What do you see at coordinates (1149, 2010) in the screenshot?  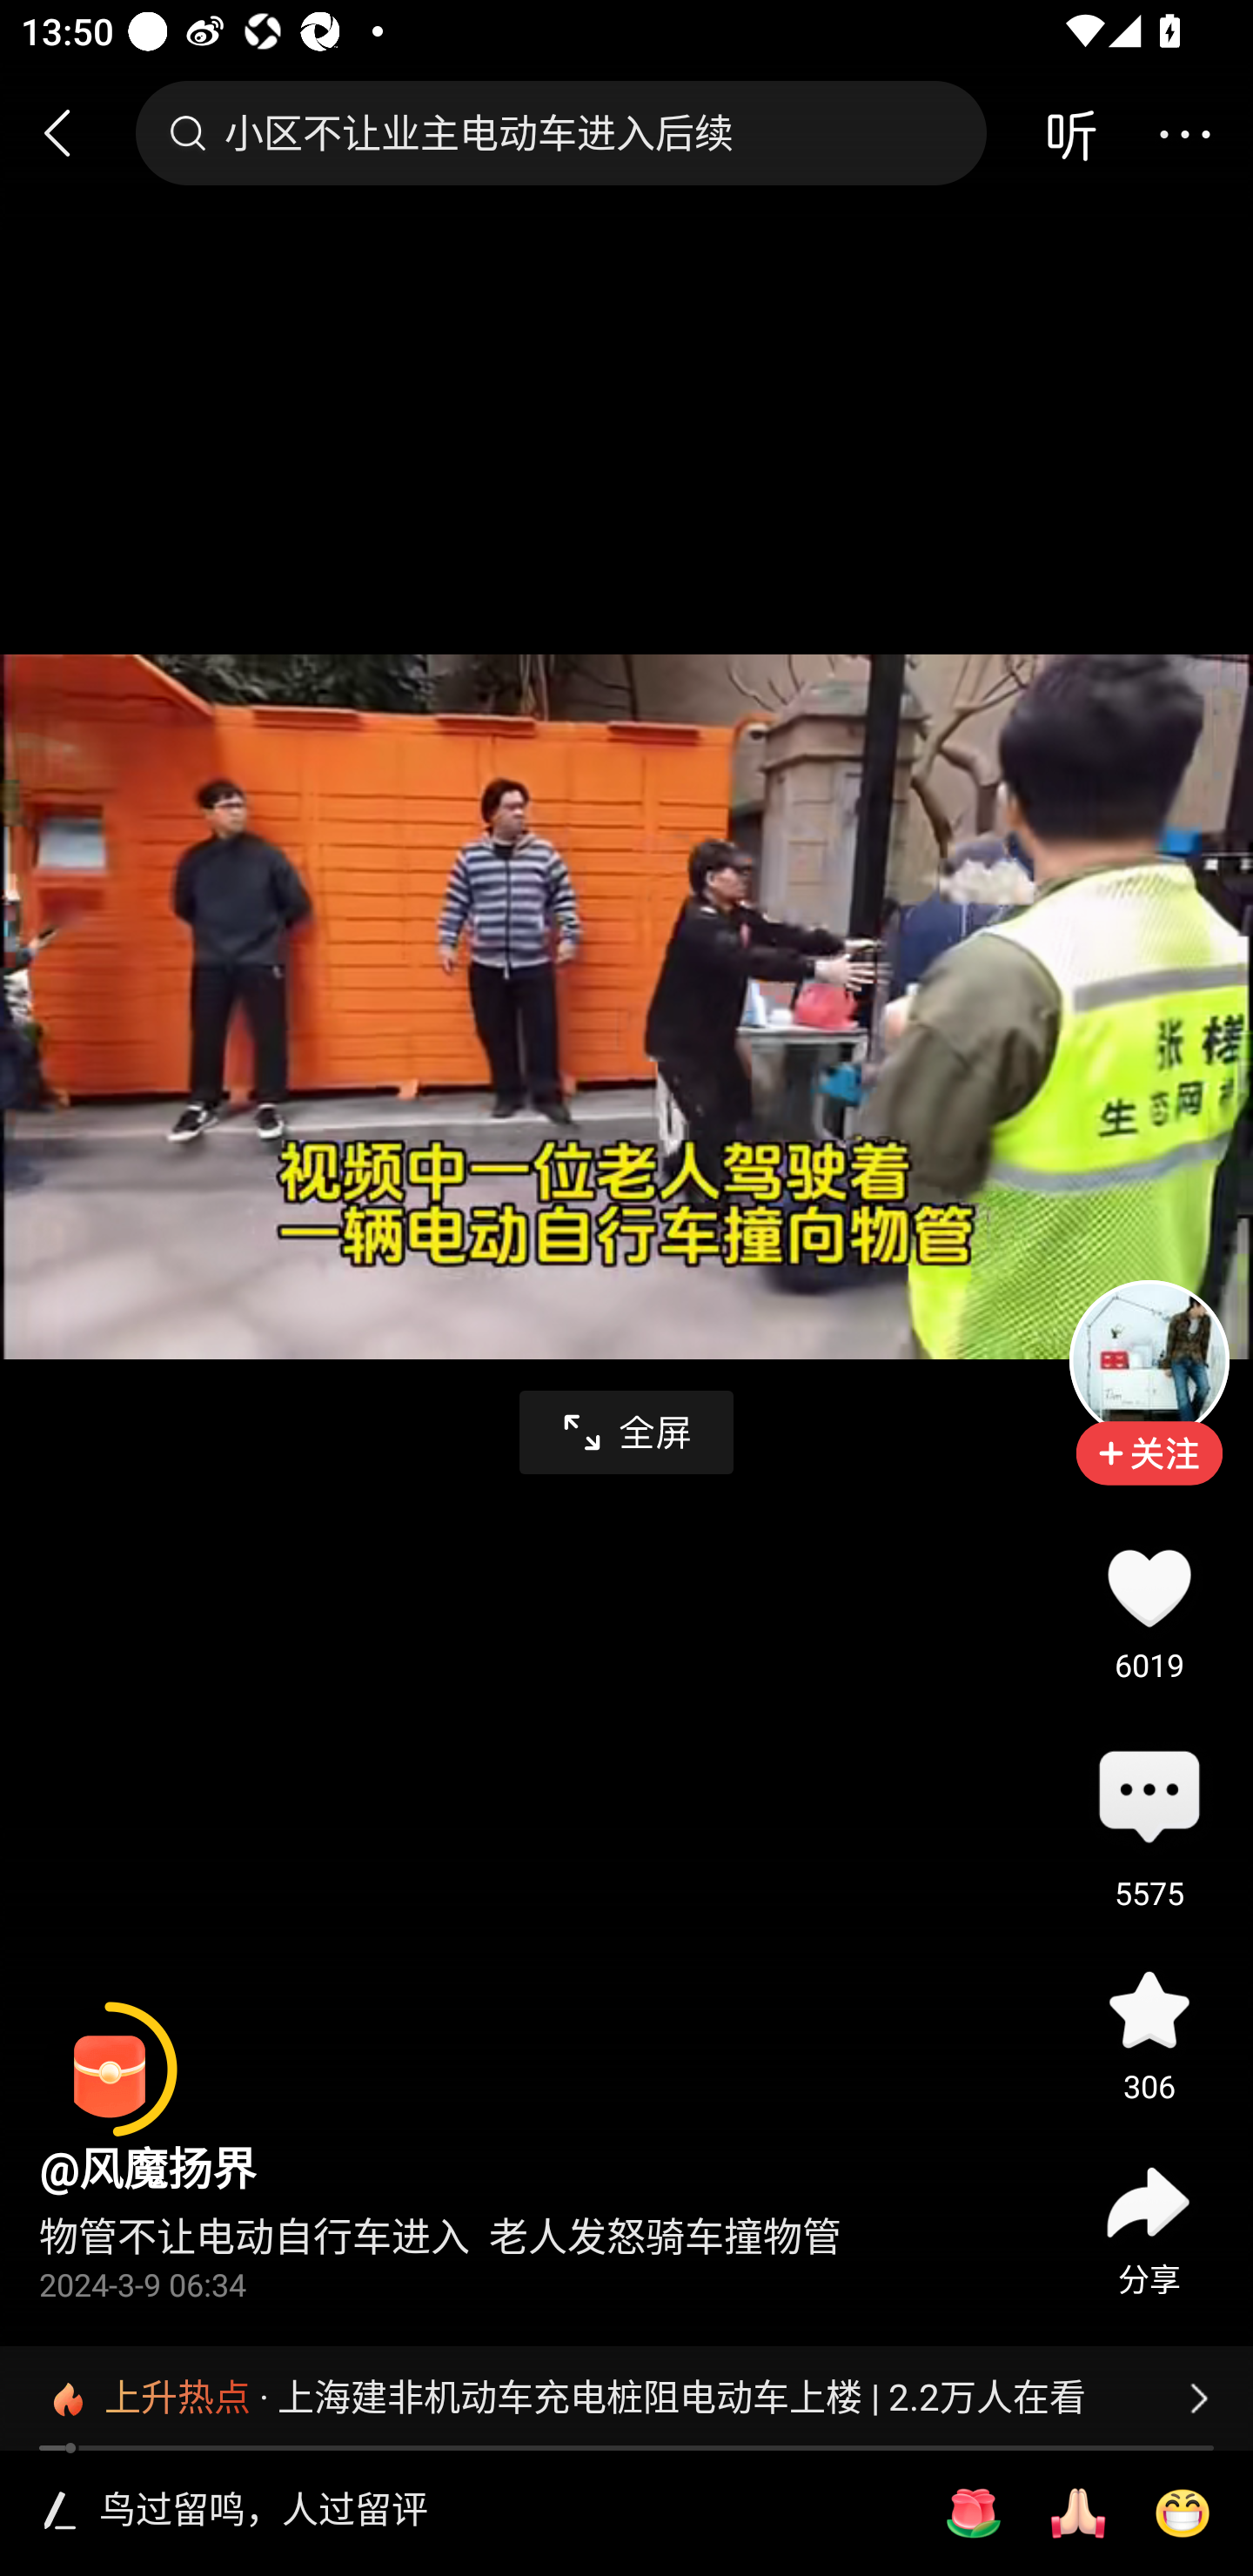 I see `收藏 306` at bounding box center [1149, 2010].